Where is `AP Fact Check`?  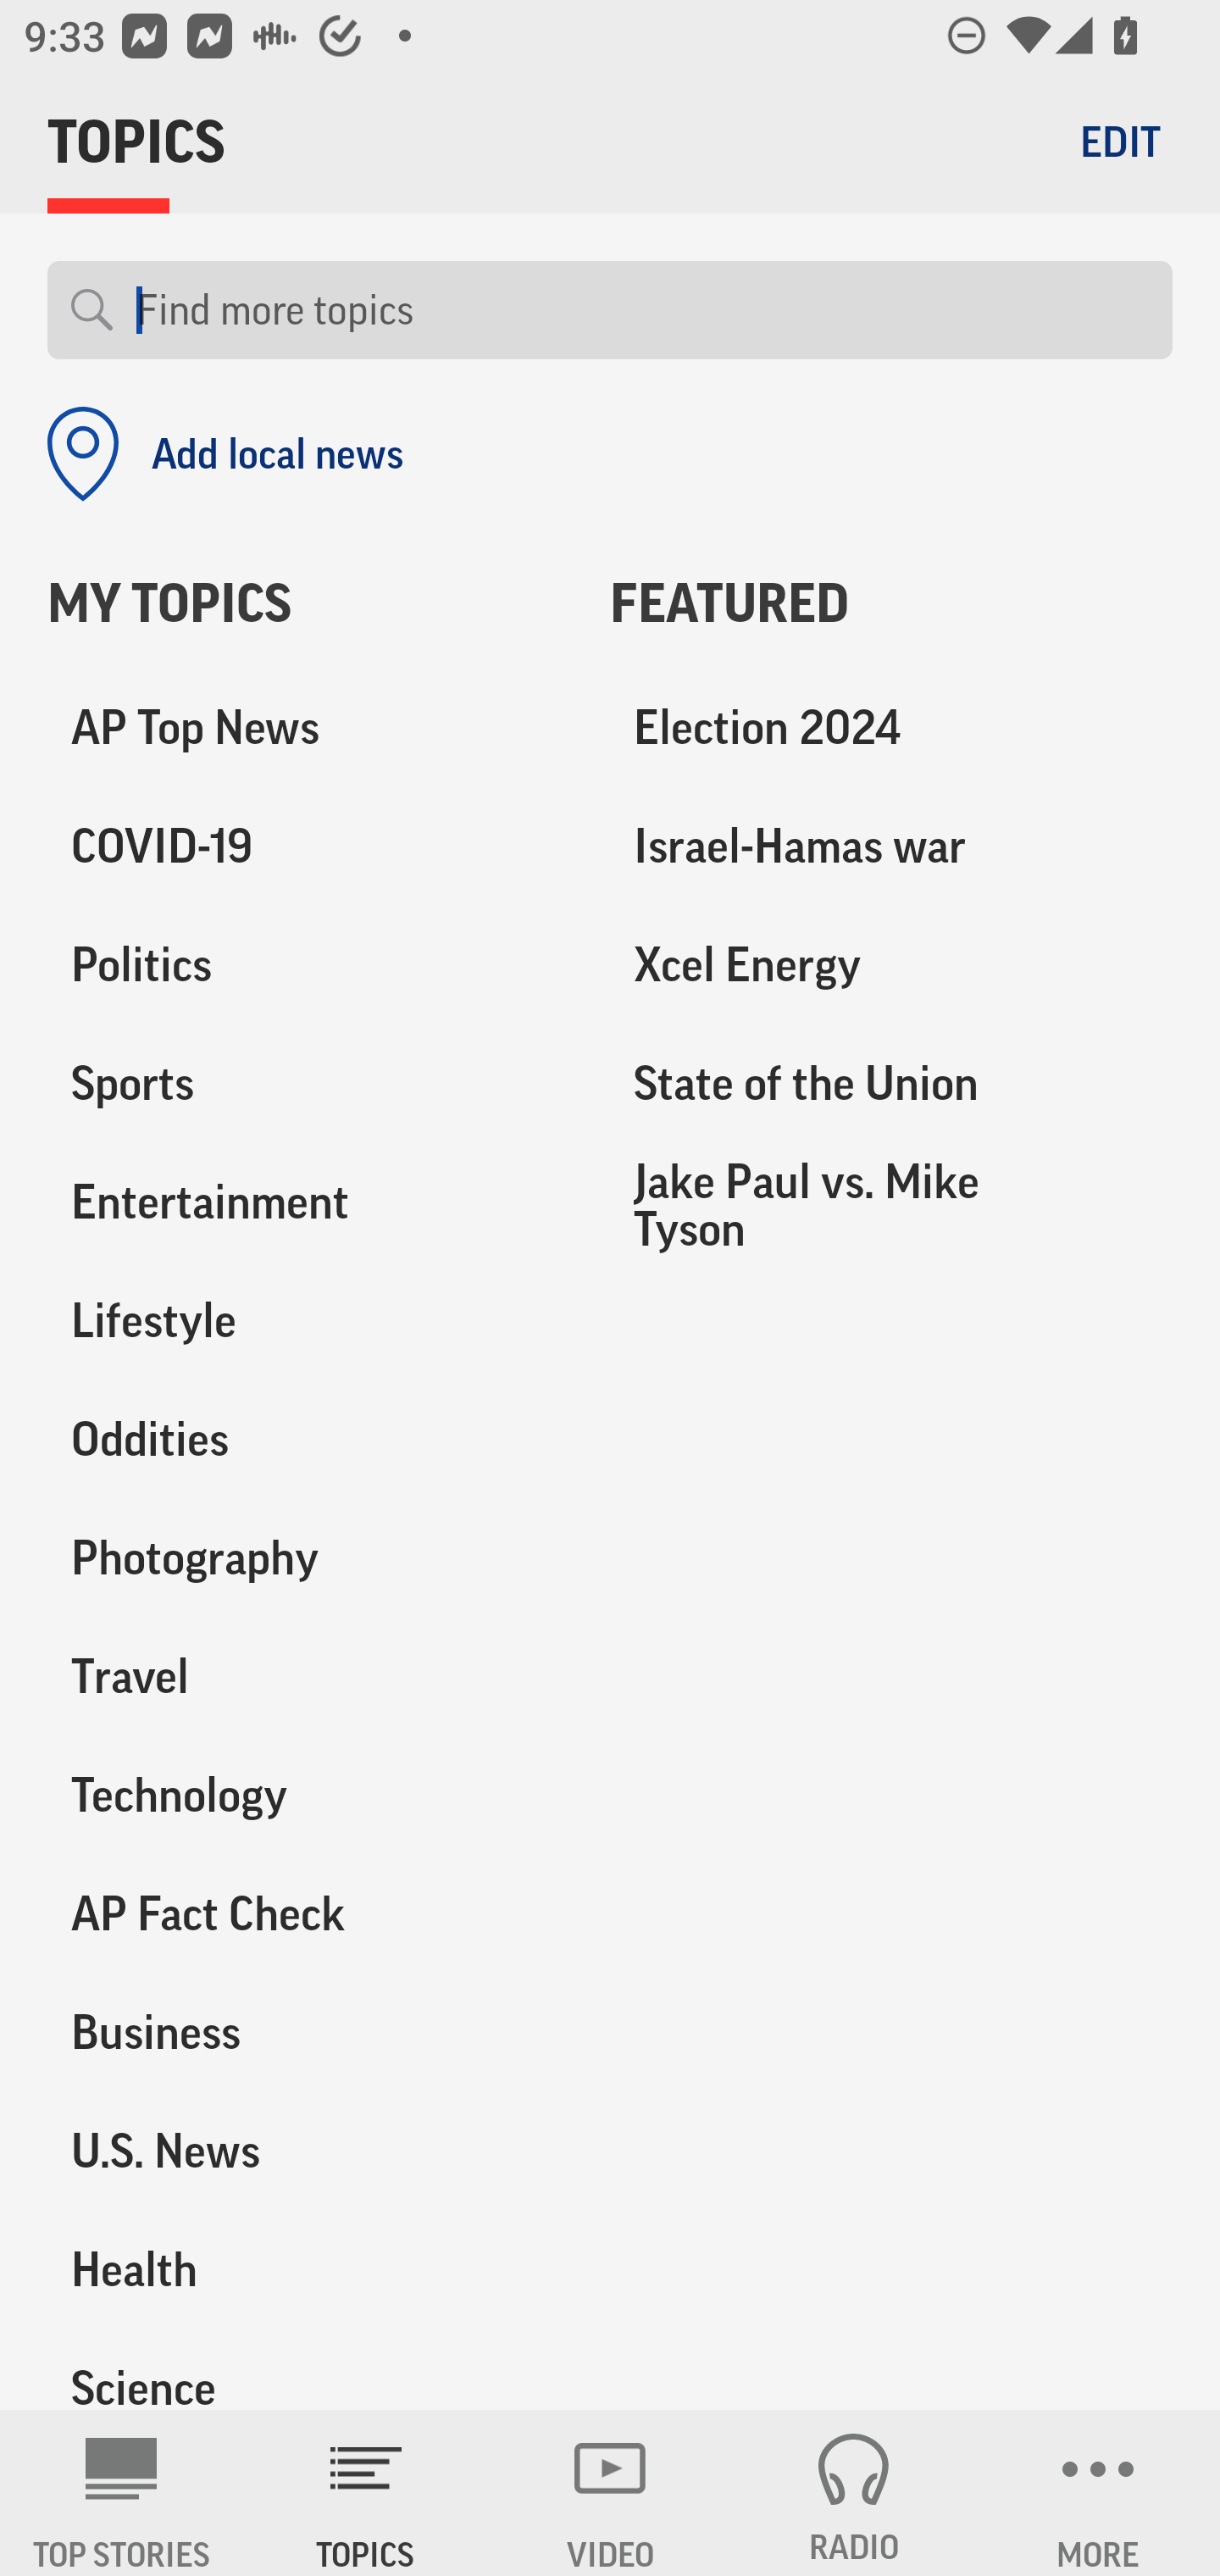
AP Fact Check is located at coordinates (305, 1913).